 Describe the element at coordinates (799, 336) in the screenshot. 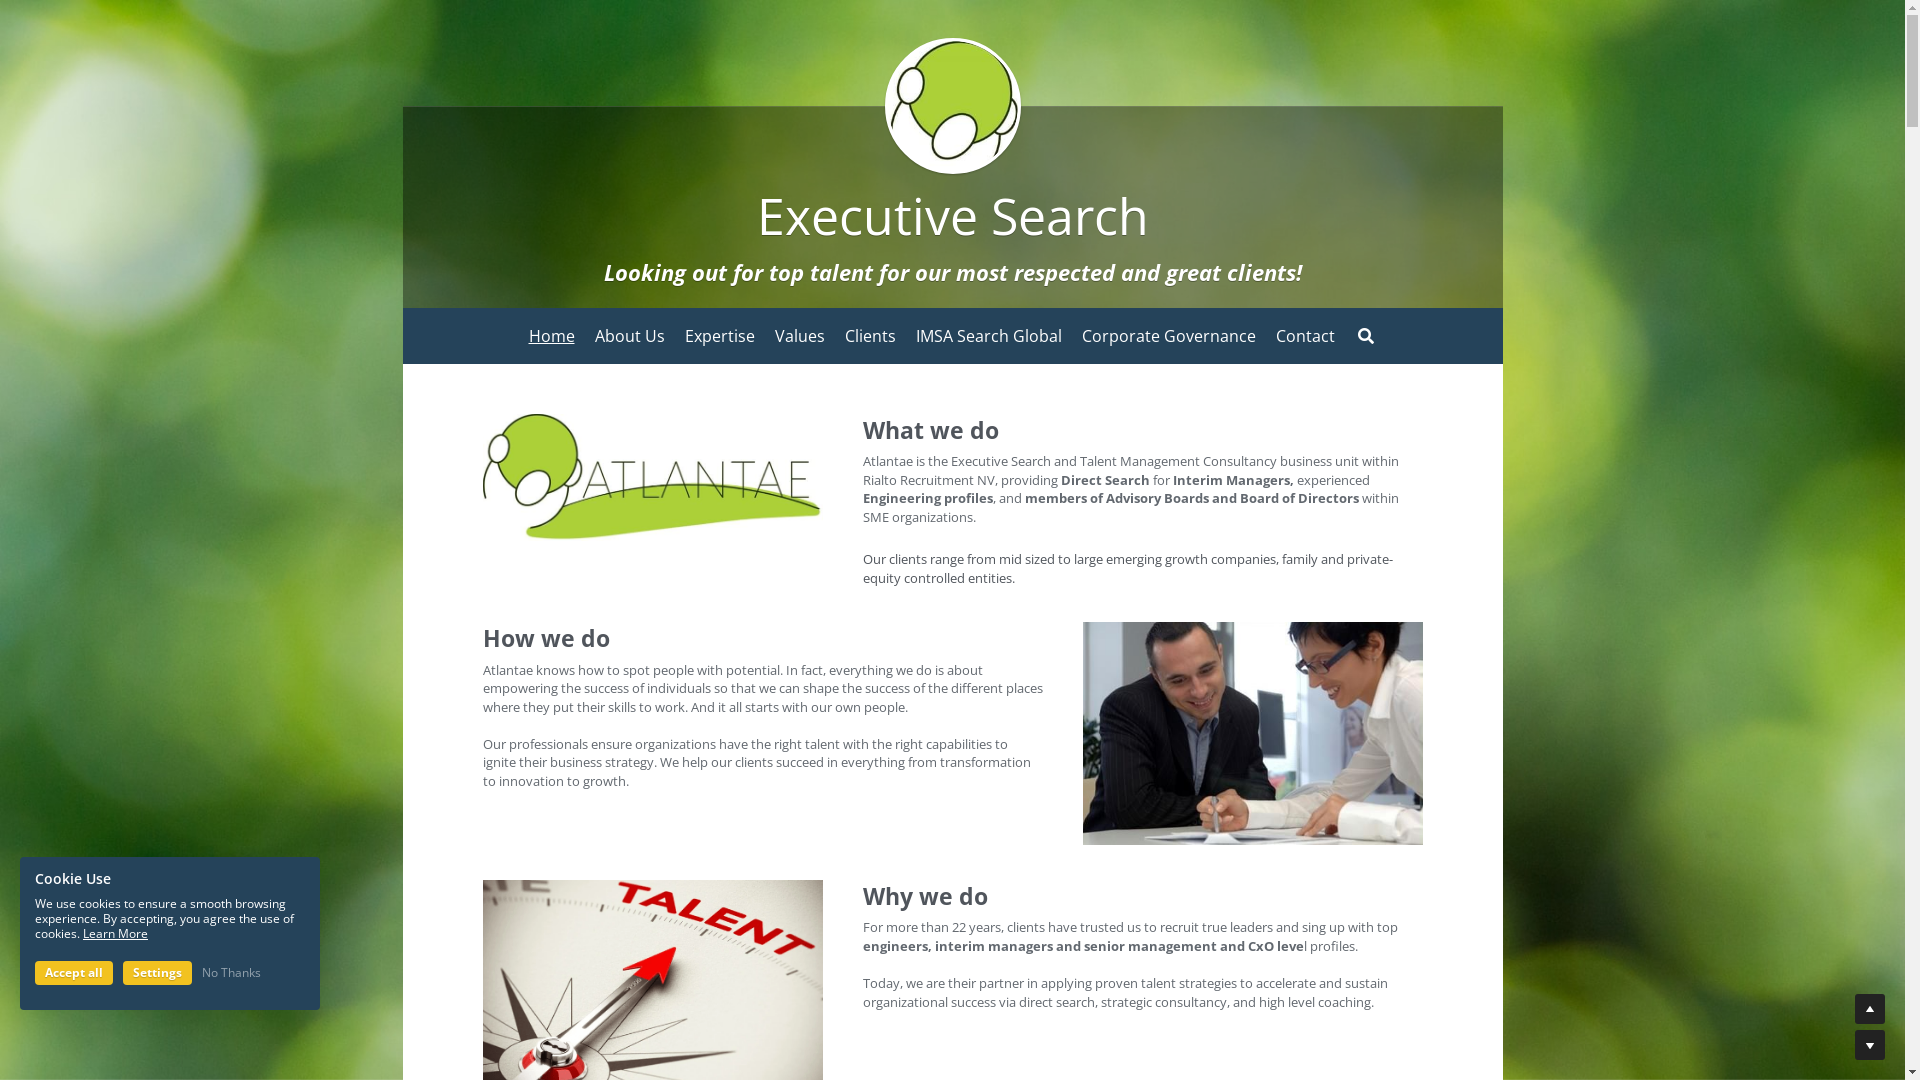

I see `Values` at that location.